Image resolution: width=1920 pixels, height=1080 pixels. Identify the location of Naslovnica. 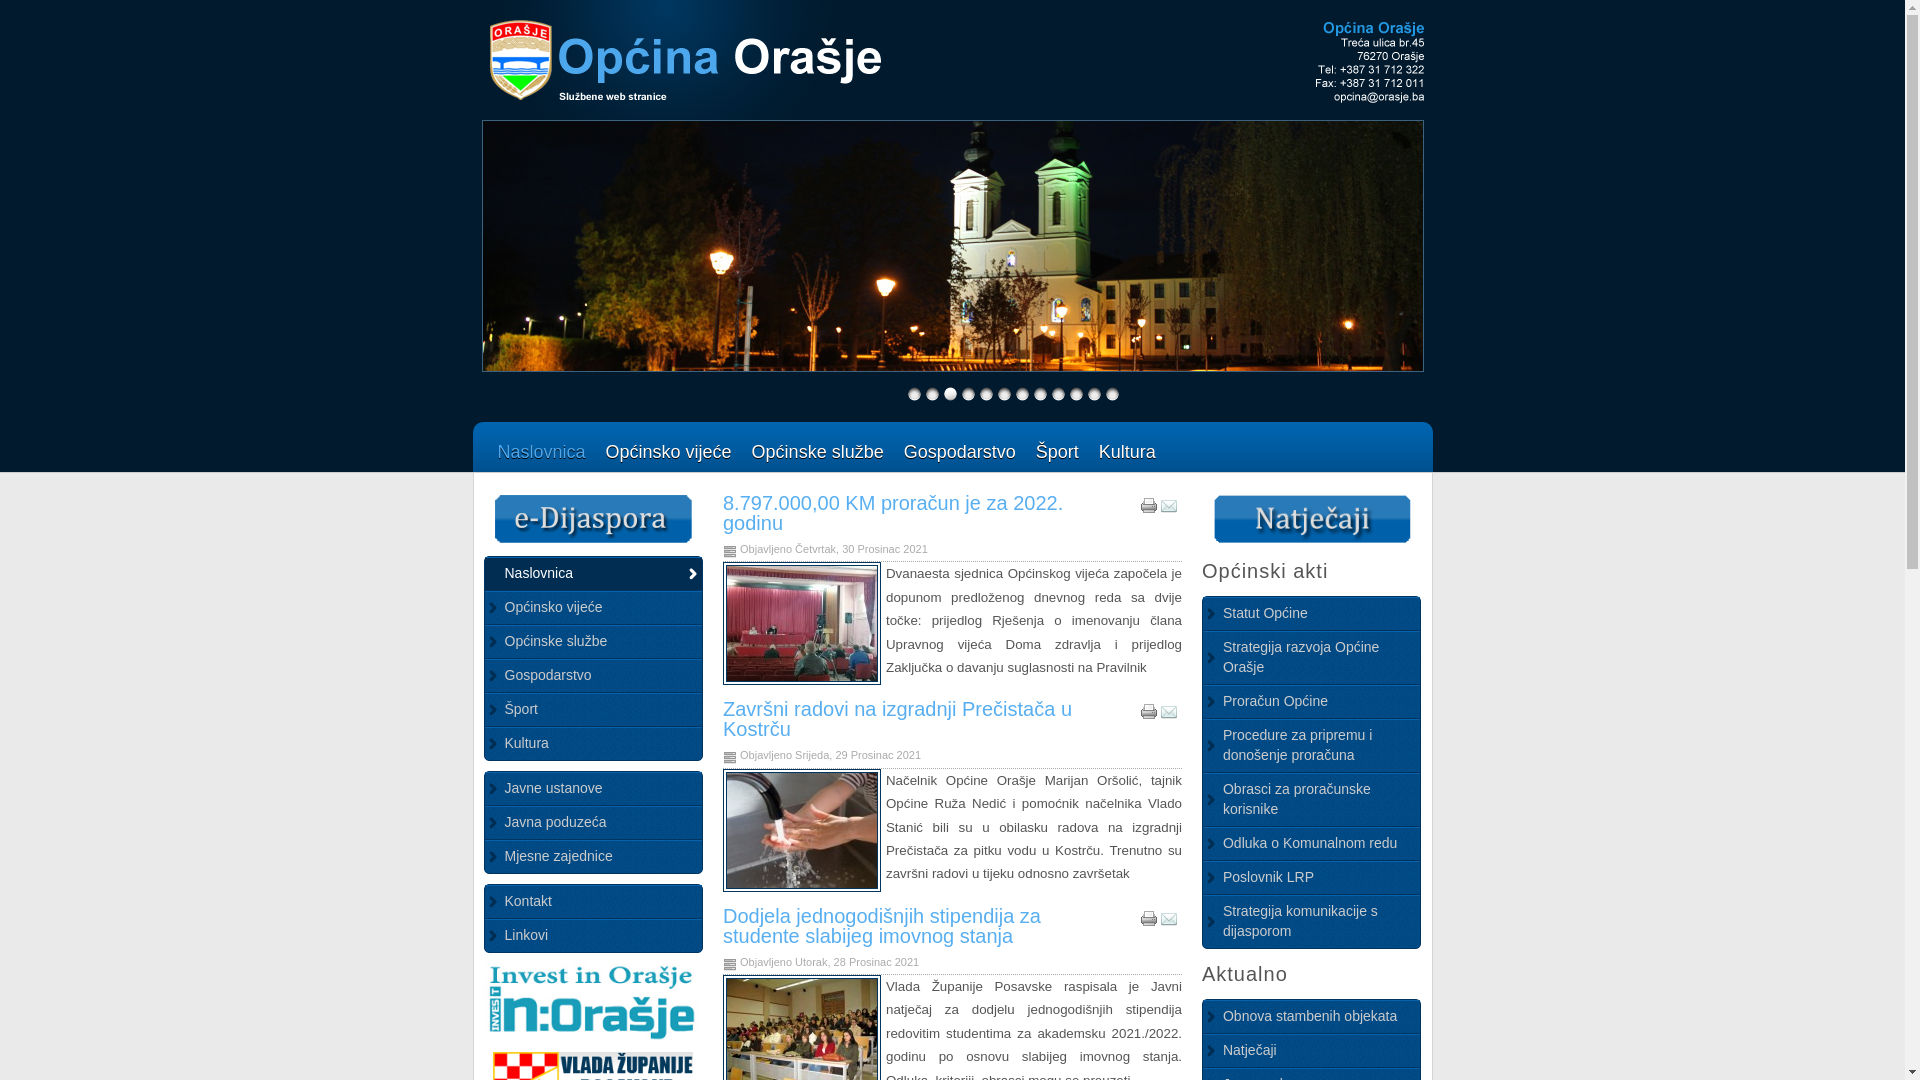
(542, 452).